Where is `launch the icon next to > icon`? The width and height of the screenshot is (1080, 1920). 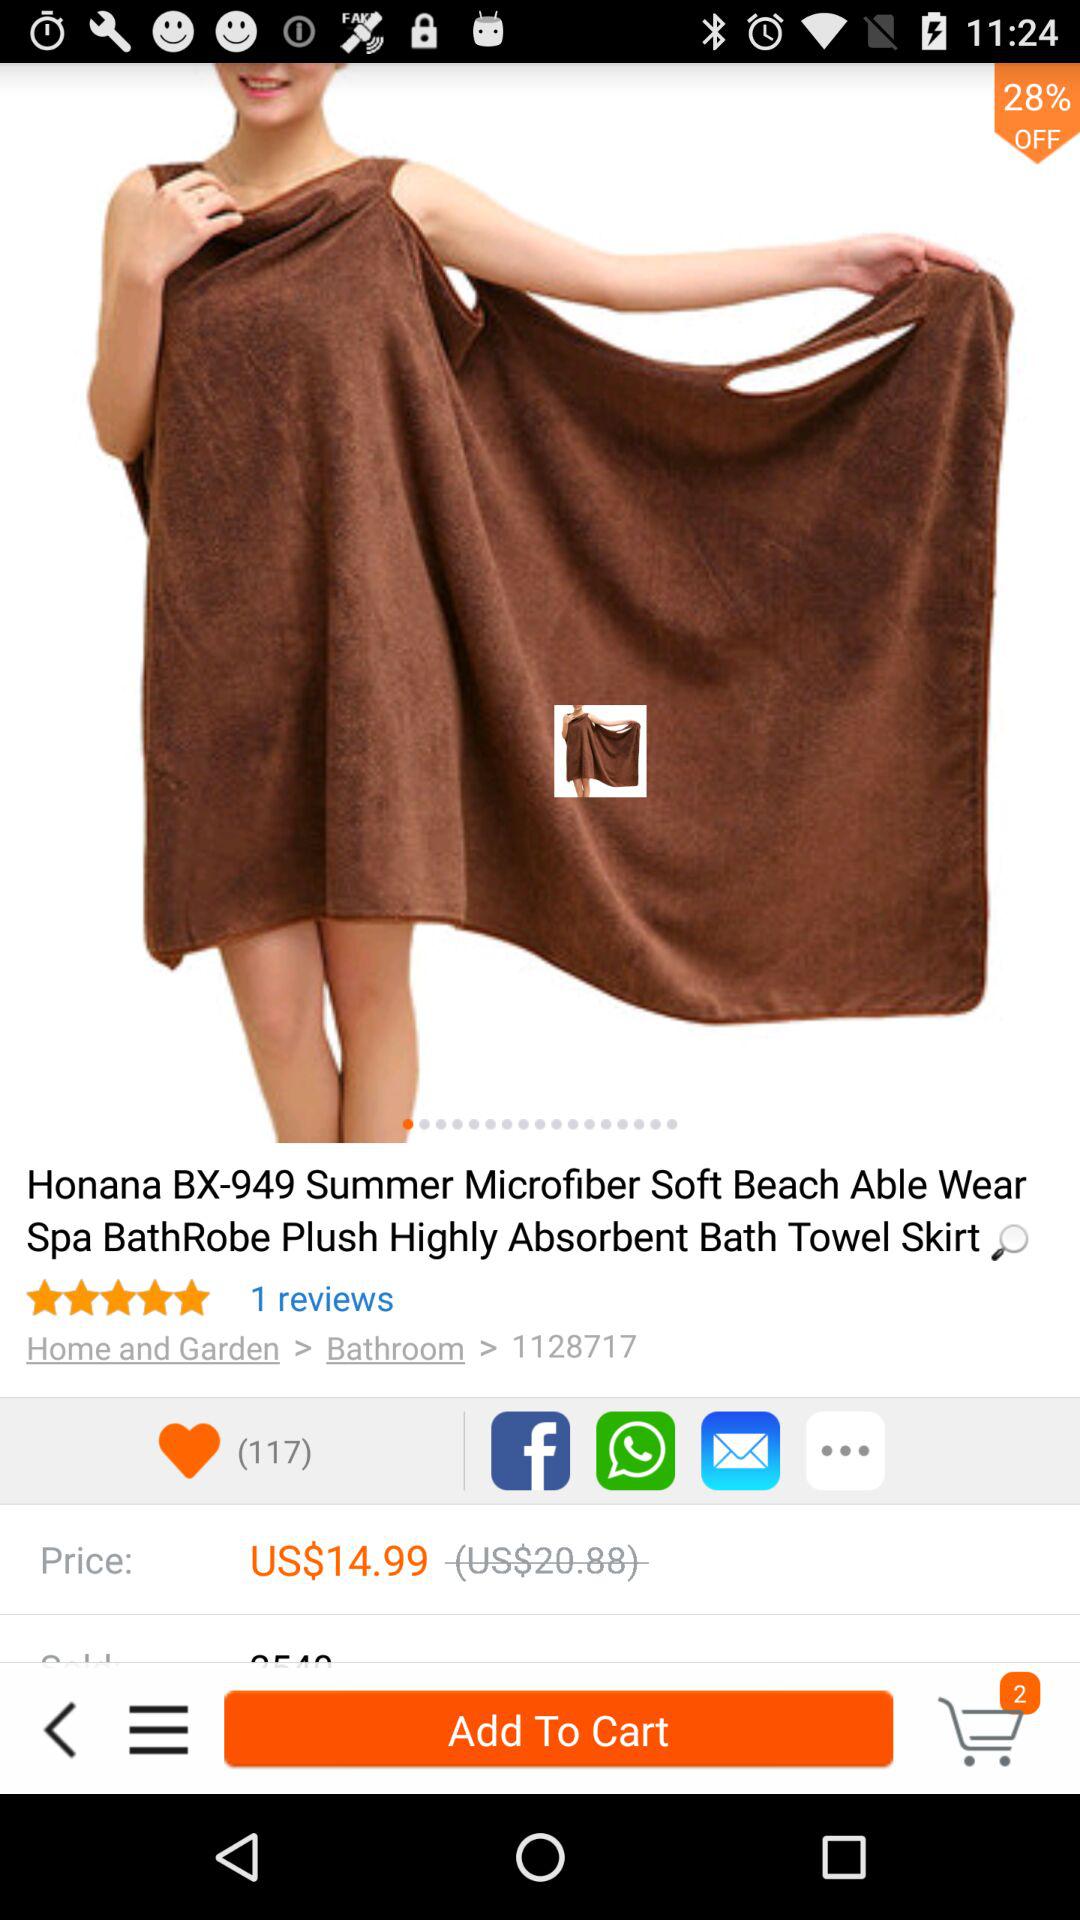
launch the icon next to > icon is located at coordinates (395, 1347).